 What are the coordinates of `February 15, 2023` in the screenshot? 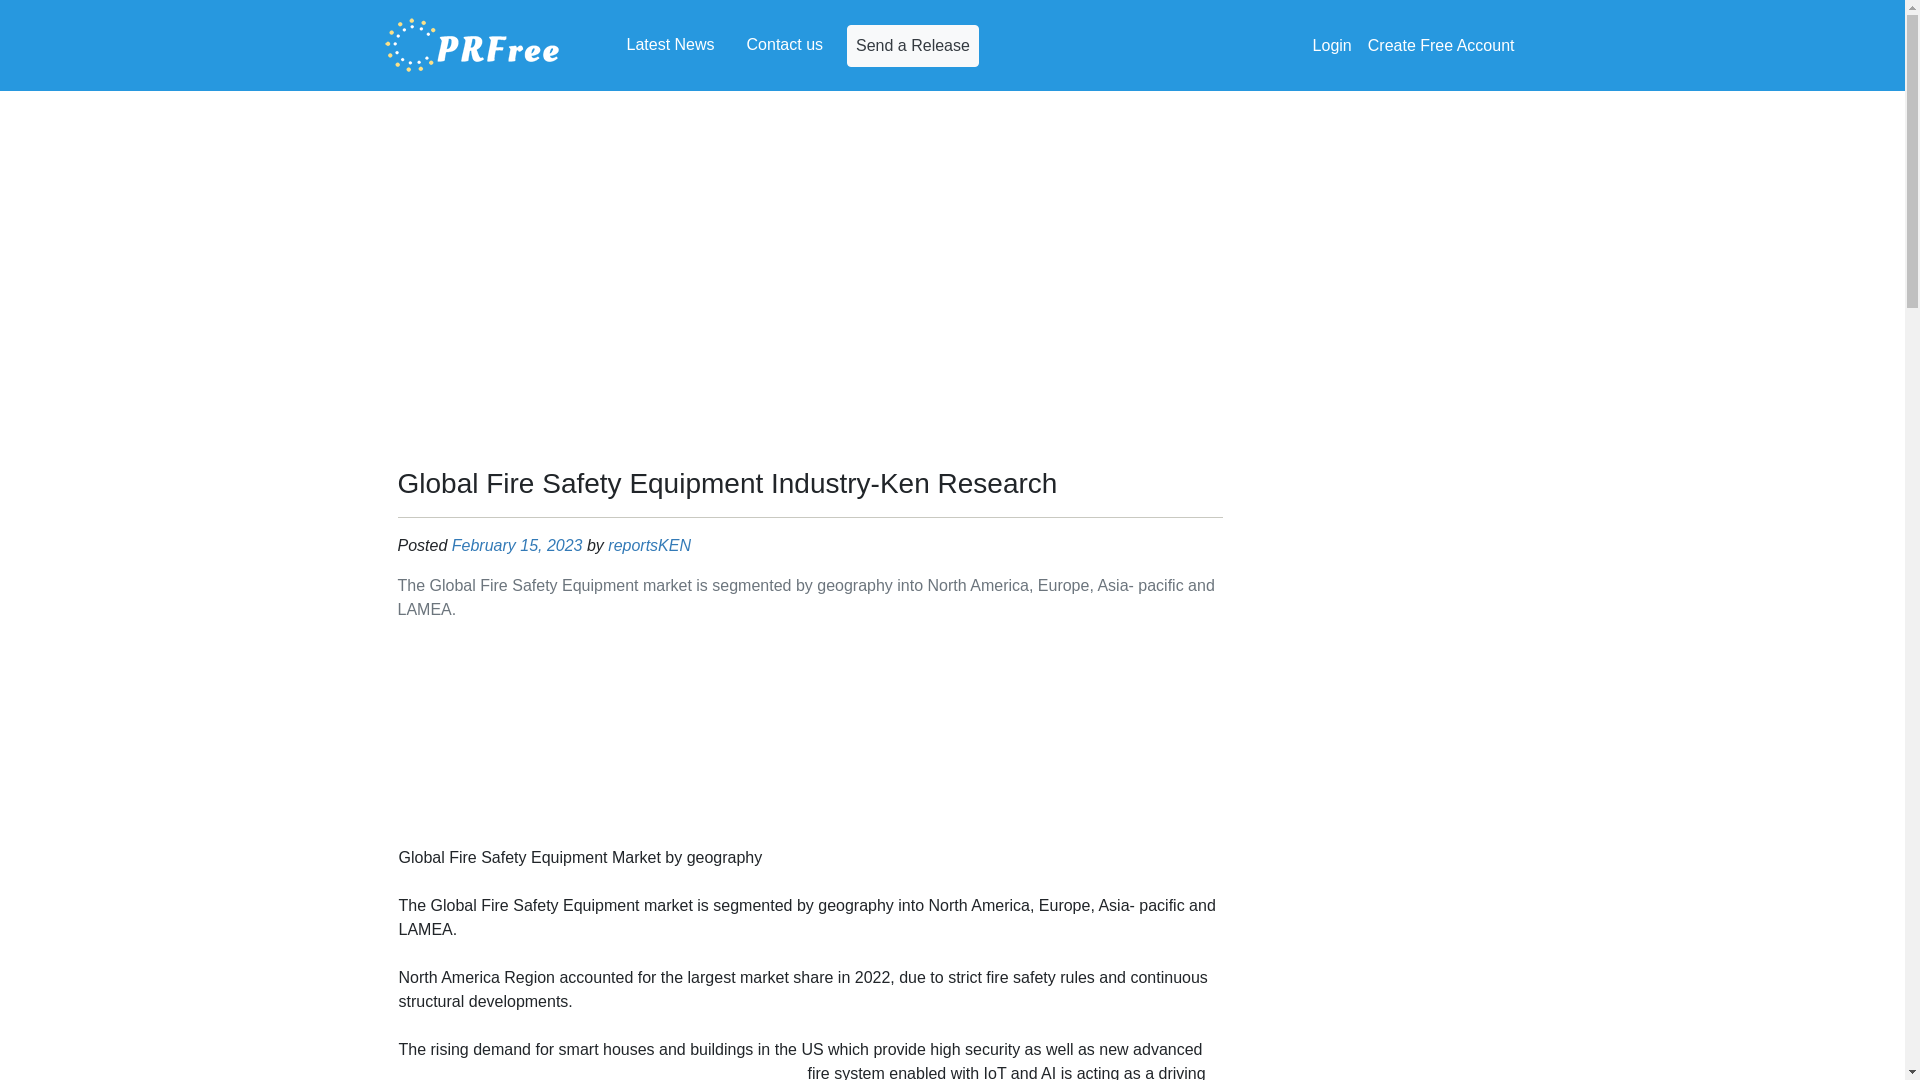 It's located at (517, 545).